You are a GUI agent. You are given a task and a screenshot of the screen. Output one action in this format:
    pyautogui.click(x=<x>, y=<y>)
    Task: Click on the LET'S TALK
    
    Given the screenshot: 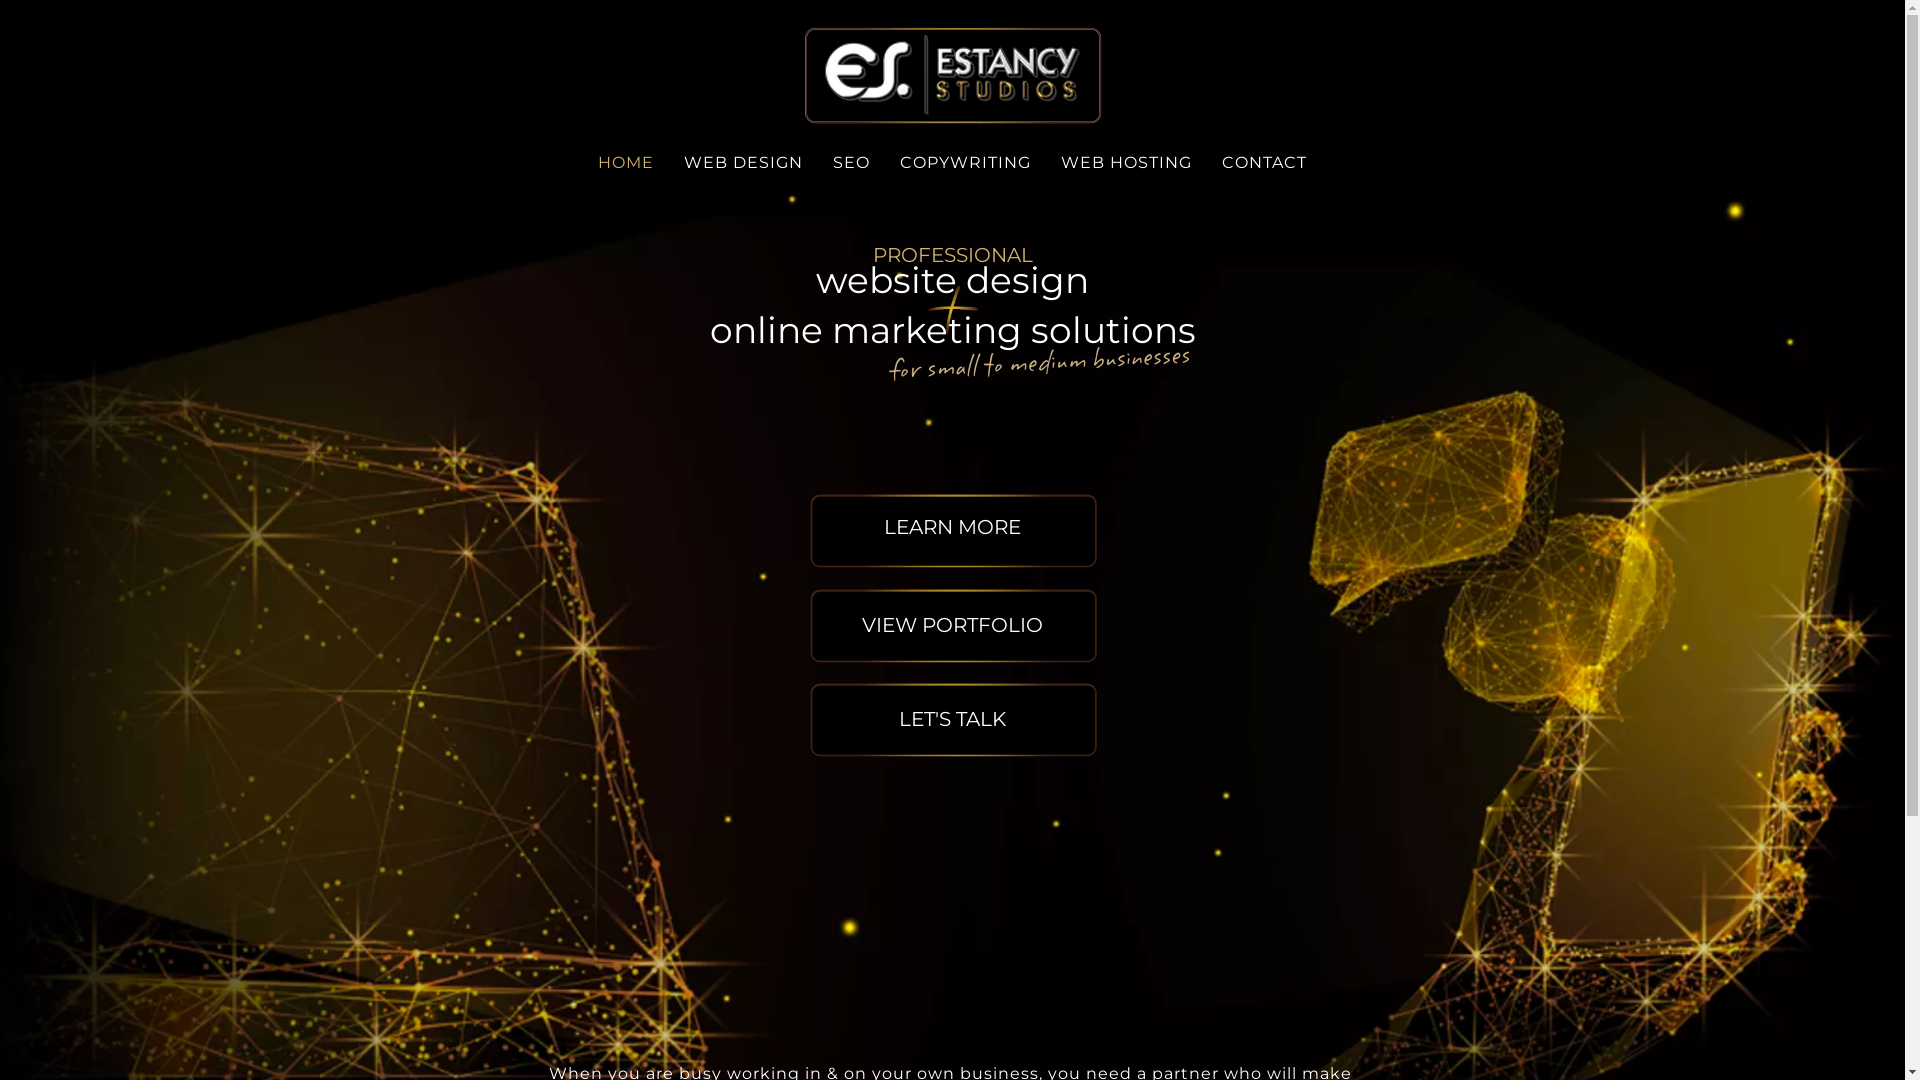 What is the action you would take?
    pyautogui.click(x=952, y=719)
    